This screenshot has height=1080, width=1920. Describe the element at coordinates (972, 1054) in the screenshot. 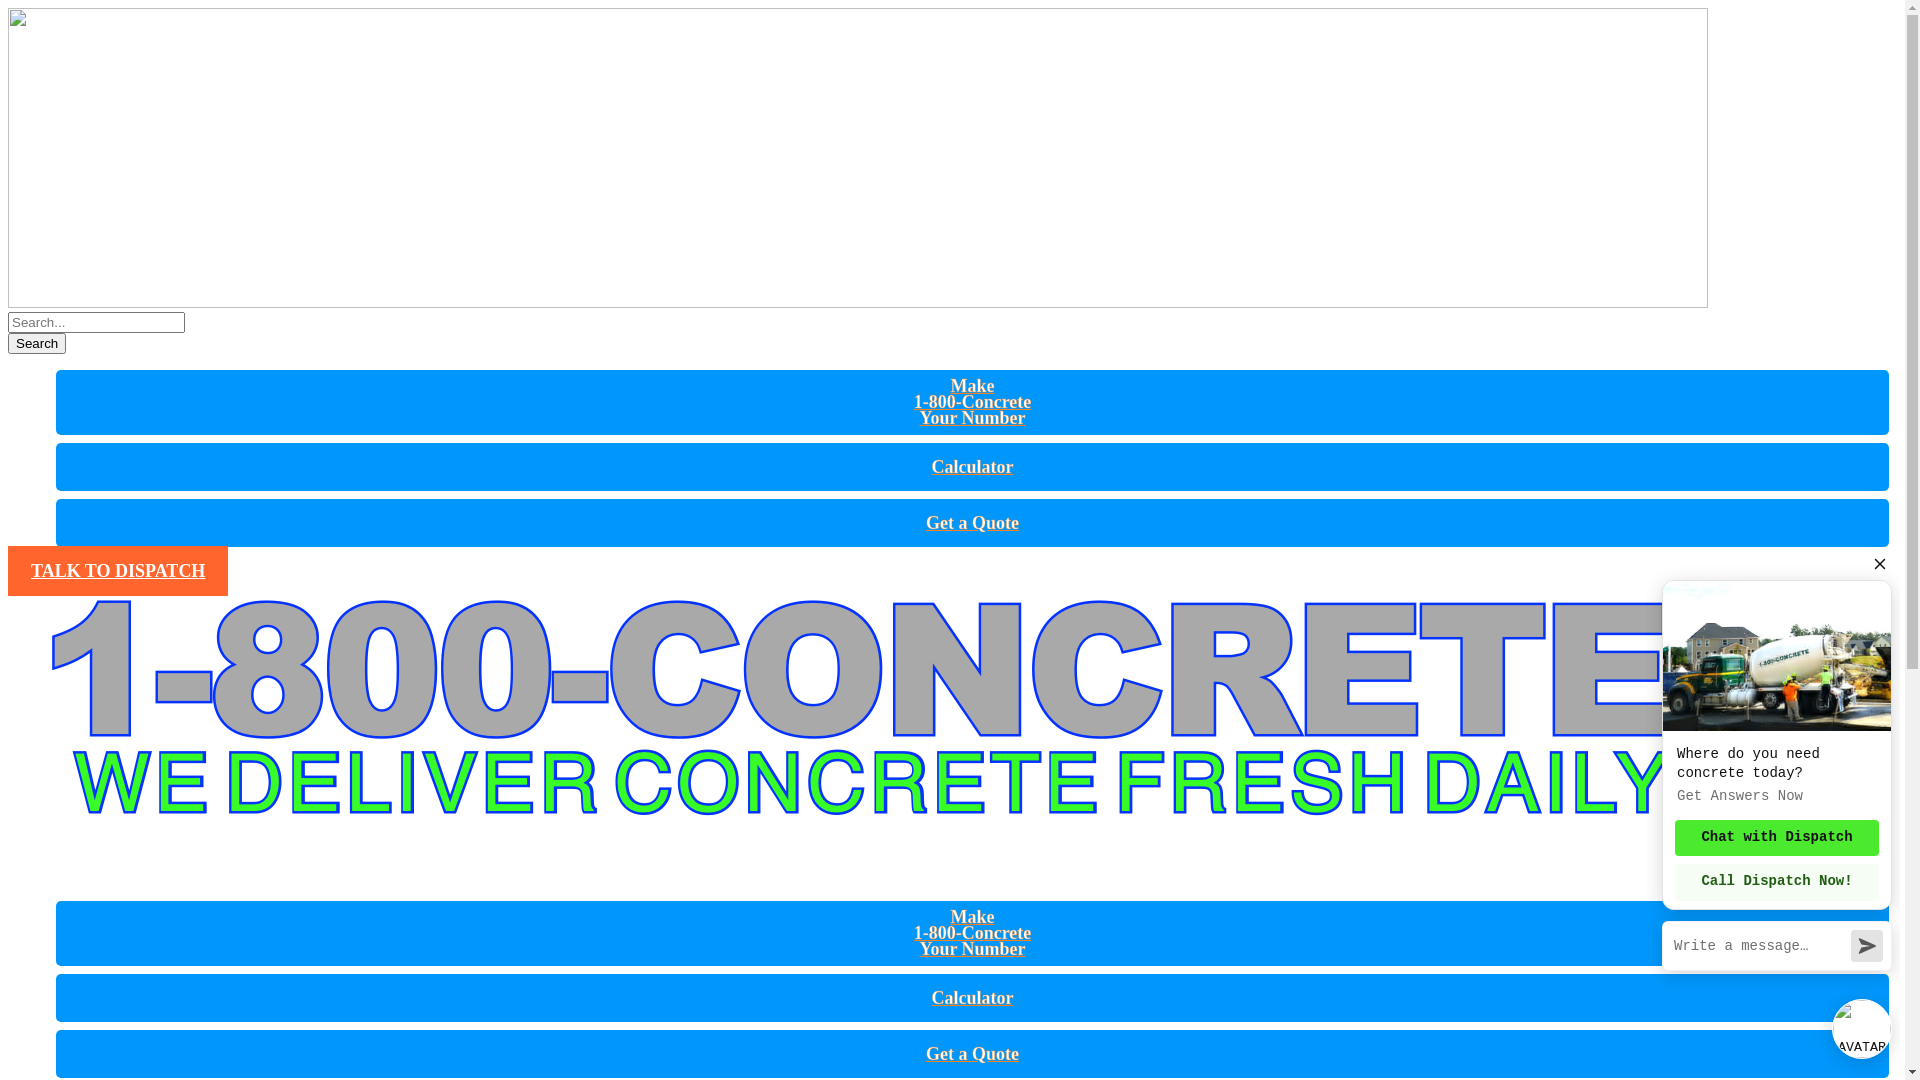

I see `Get a Quote` at that location.